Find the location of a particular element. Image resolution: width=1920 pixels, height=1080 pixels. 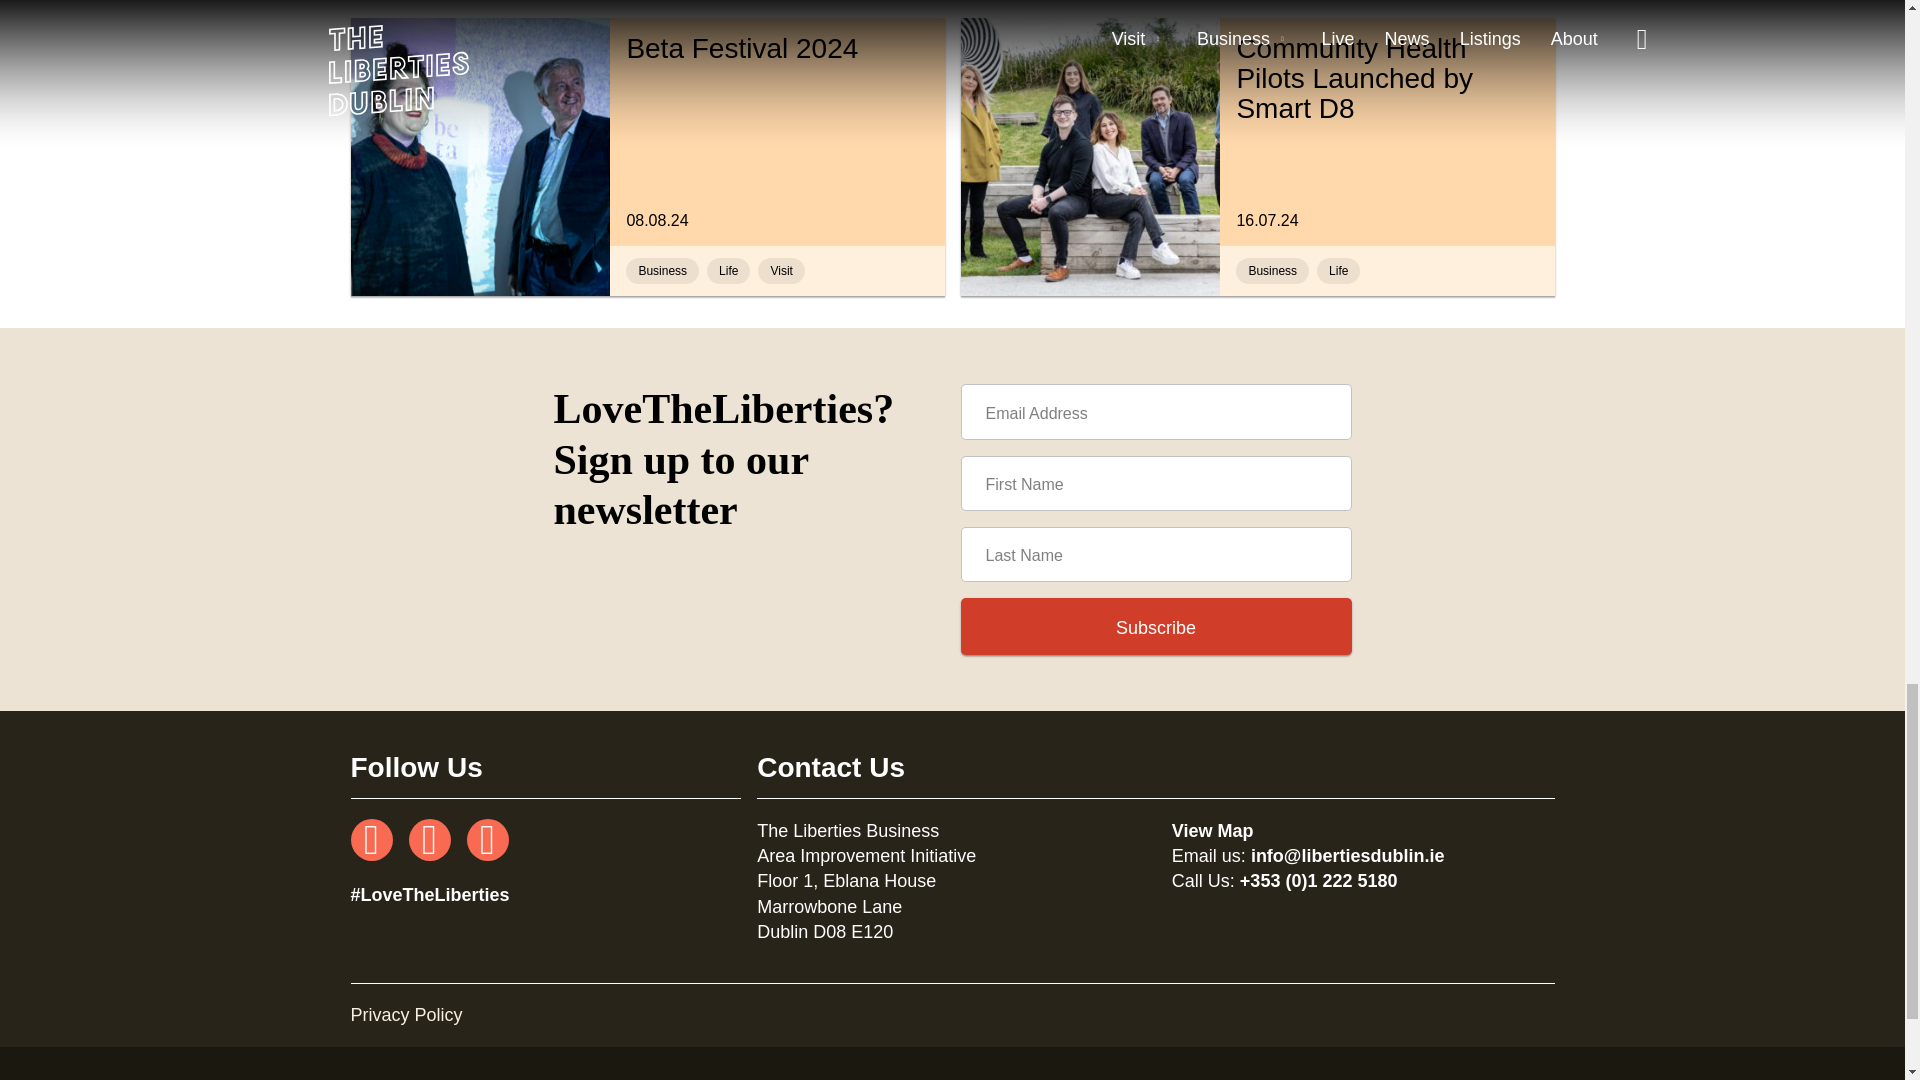

Business is located at coordinates (662, 271).